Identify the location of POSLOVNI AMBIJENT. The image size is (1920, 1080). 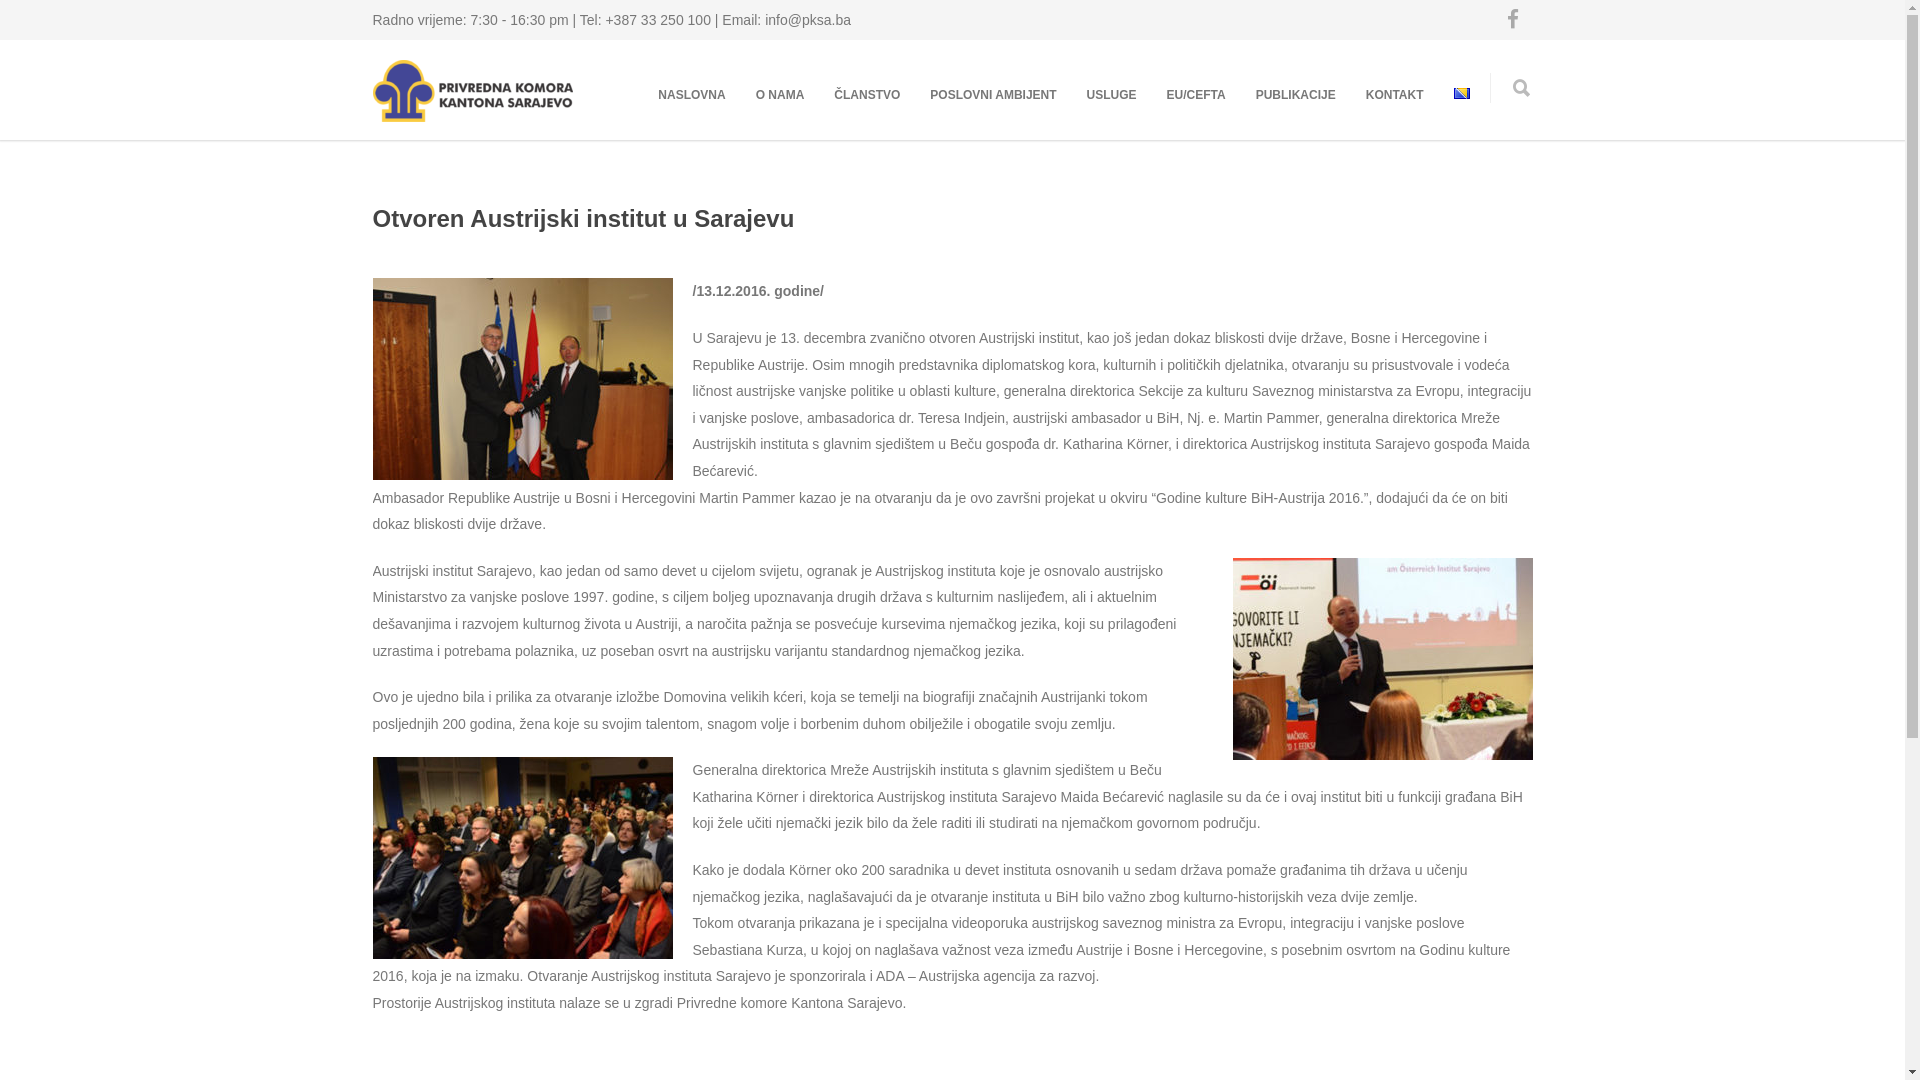
(993, 95).